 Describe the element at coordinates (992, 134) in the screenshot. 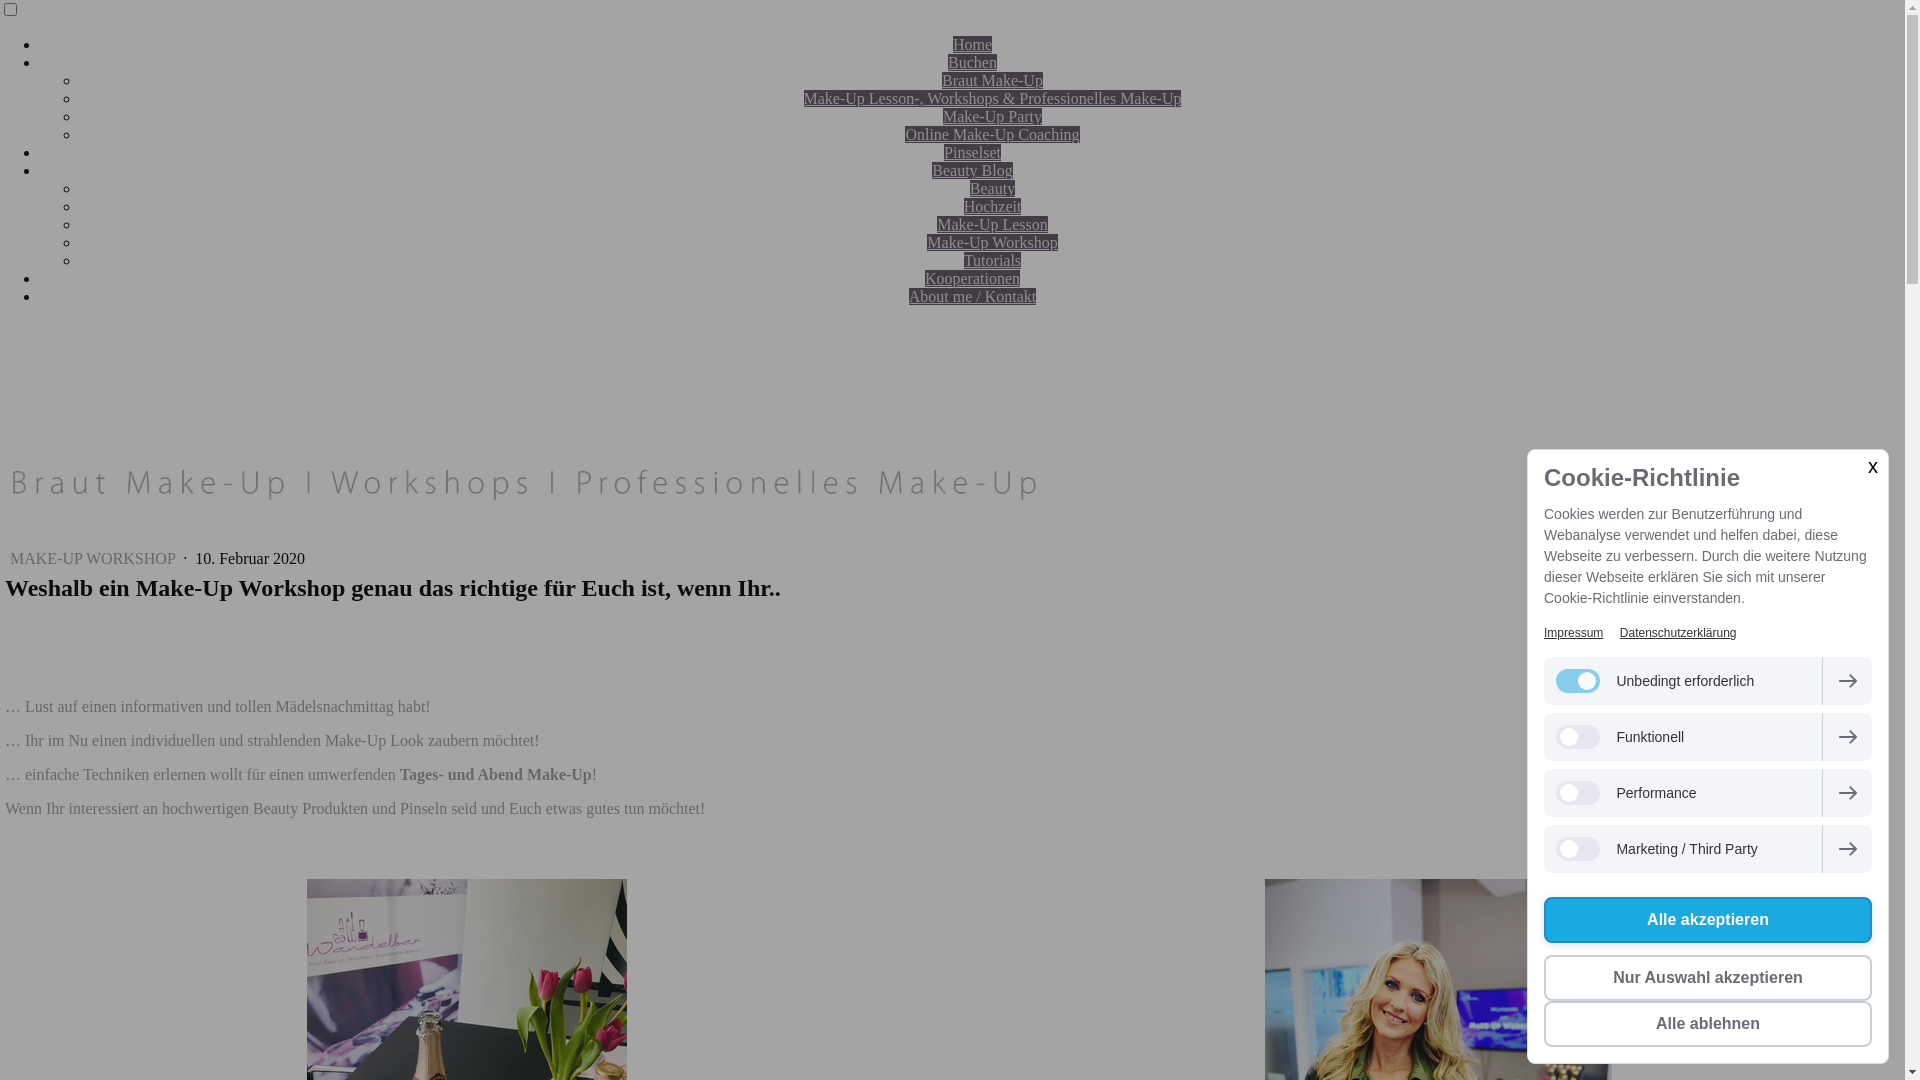

I see `Online Make-Up Coaching` at that location.